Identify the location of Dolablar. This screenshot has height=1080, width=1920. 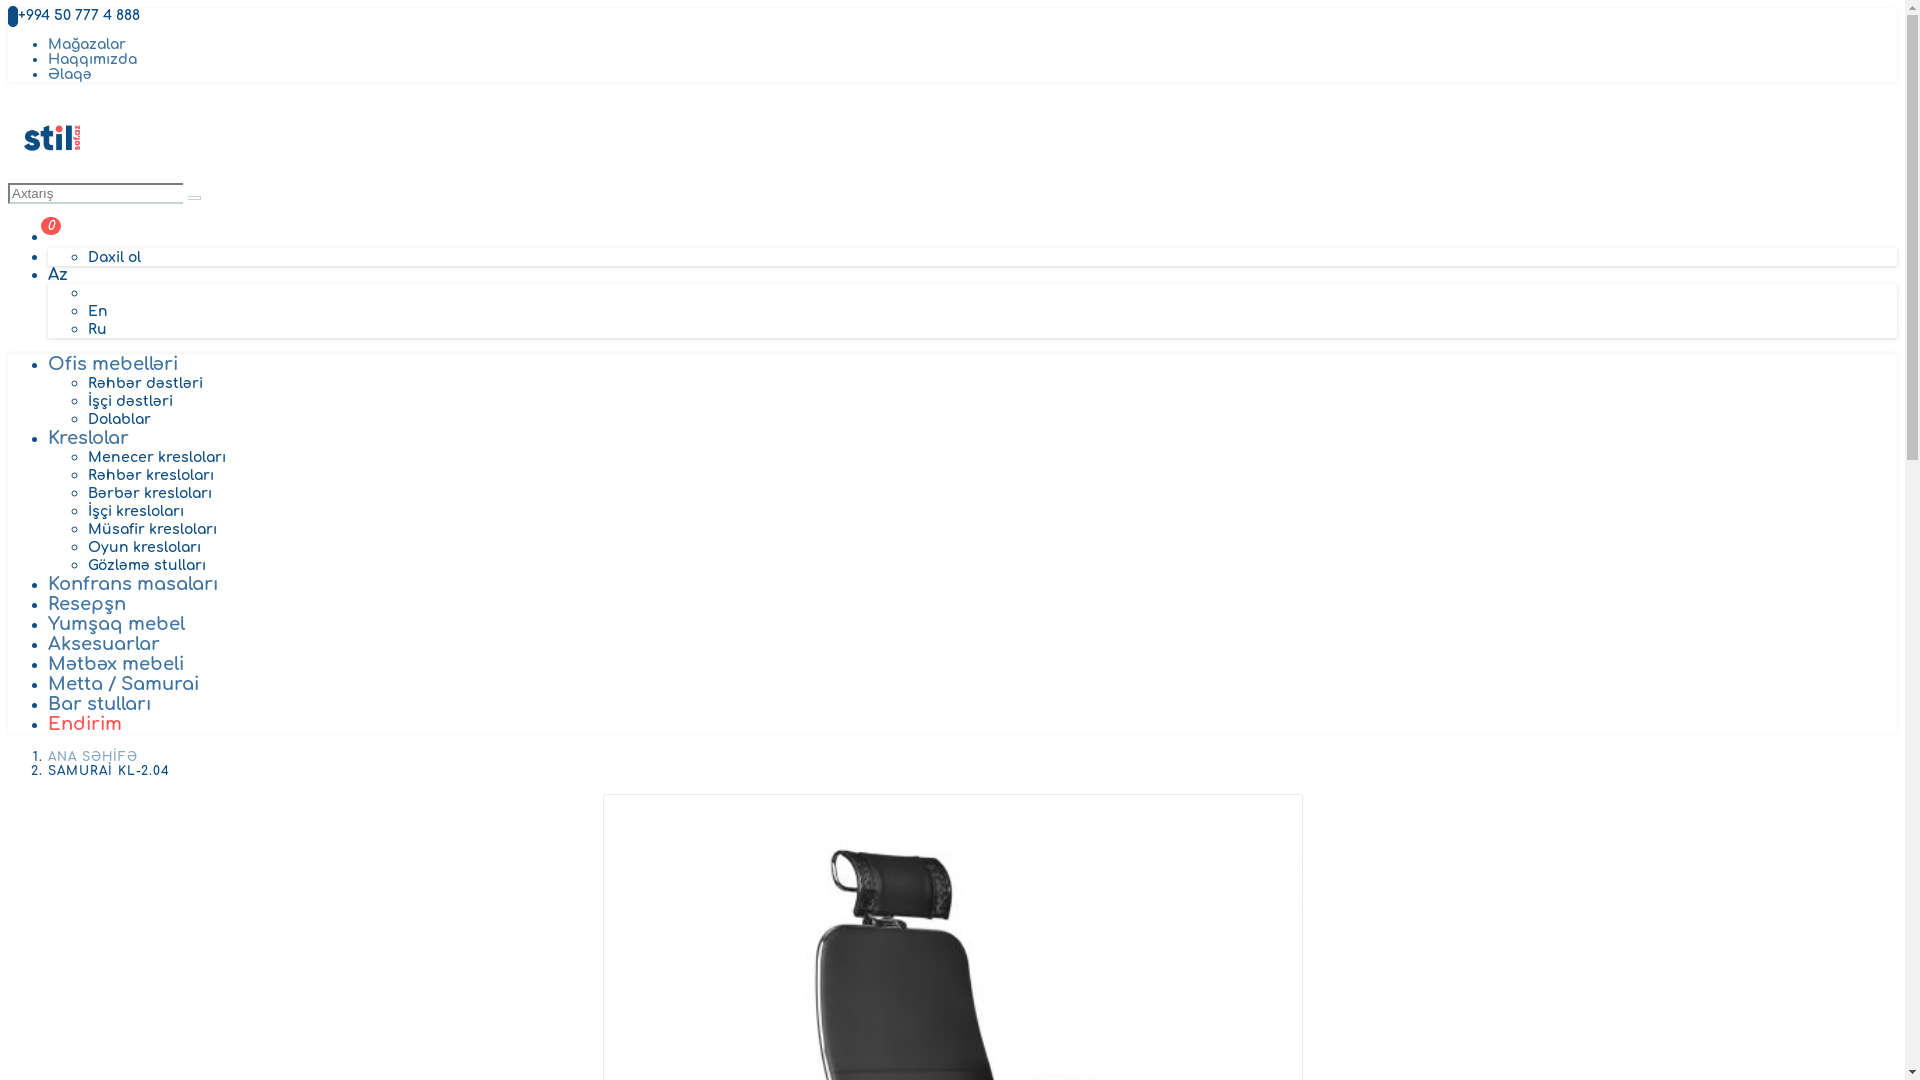
(120, 420).